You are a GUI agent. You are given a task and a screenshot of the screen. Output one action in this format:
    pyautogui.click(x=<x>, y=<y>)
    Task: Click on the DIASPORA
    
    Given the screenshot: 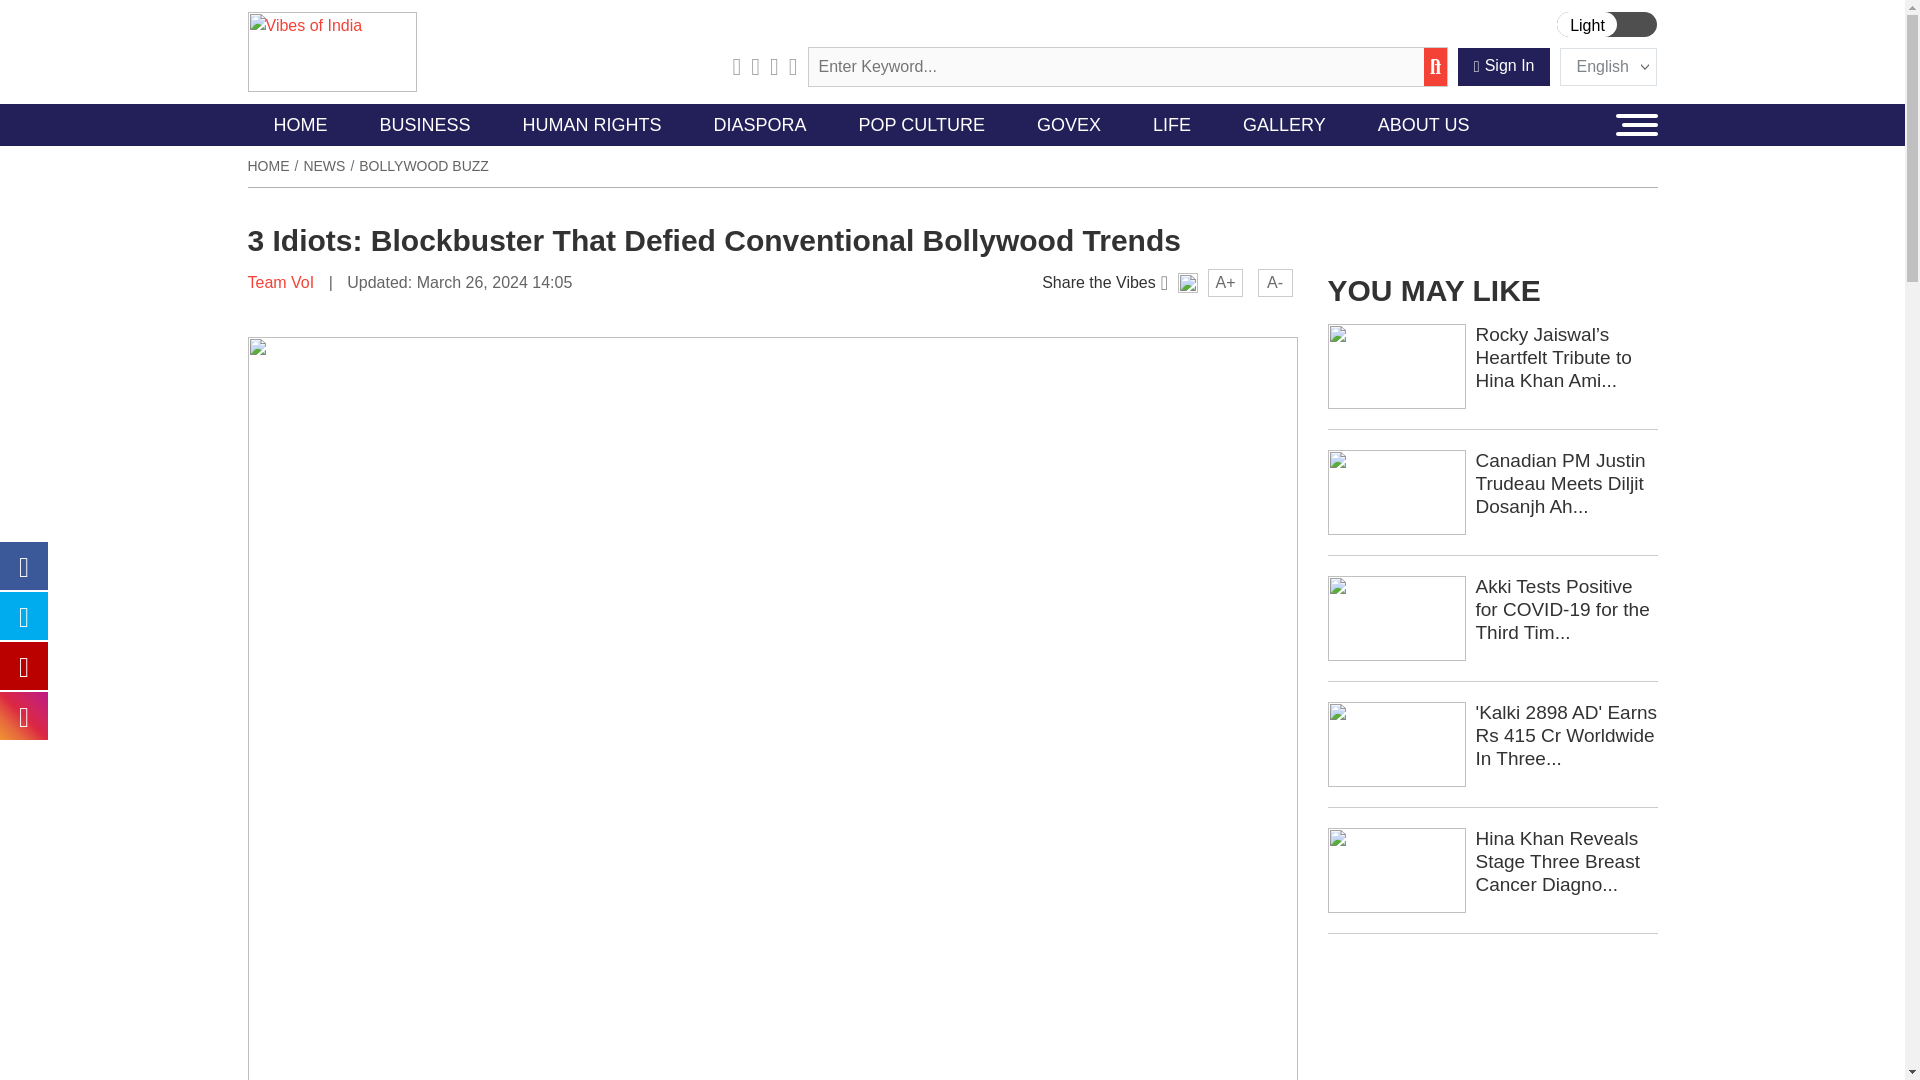 What is the action you would take?
    pyautogui.click(x=760, y=124)
    